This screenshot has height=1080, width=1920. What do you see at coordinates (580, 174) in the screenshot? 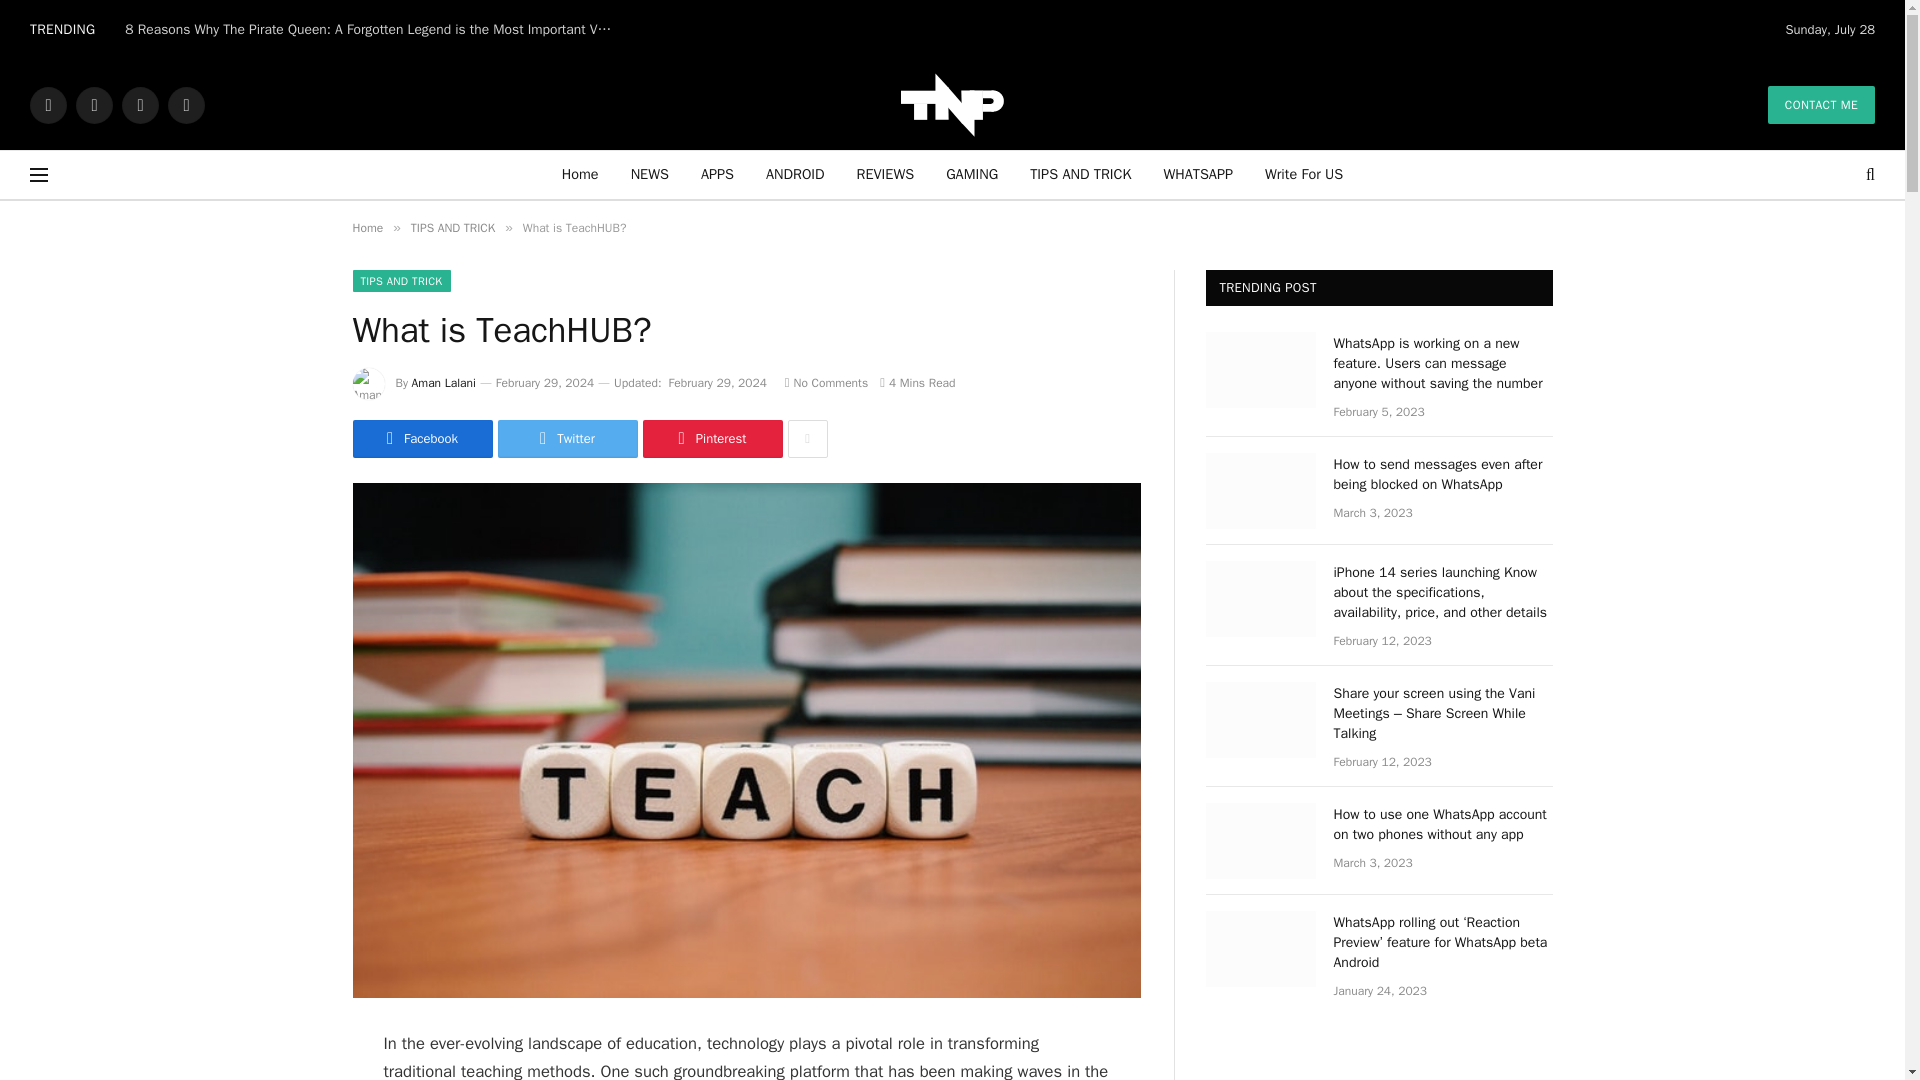
I see `Home` at bounding box center [580, 174].